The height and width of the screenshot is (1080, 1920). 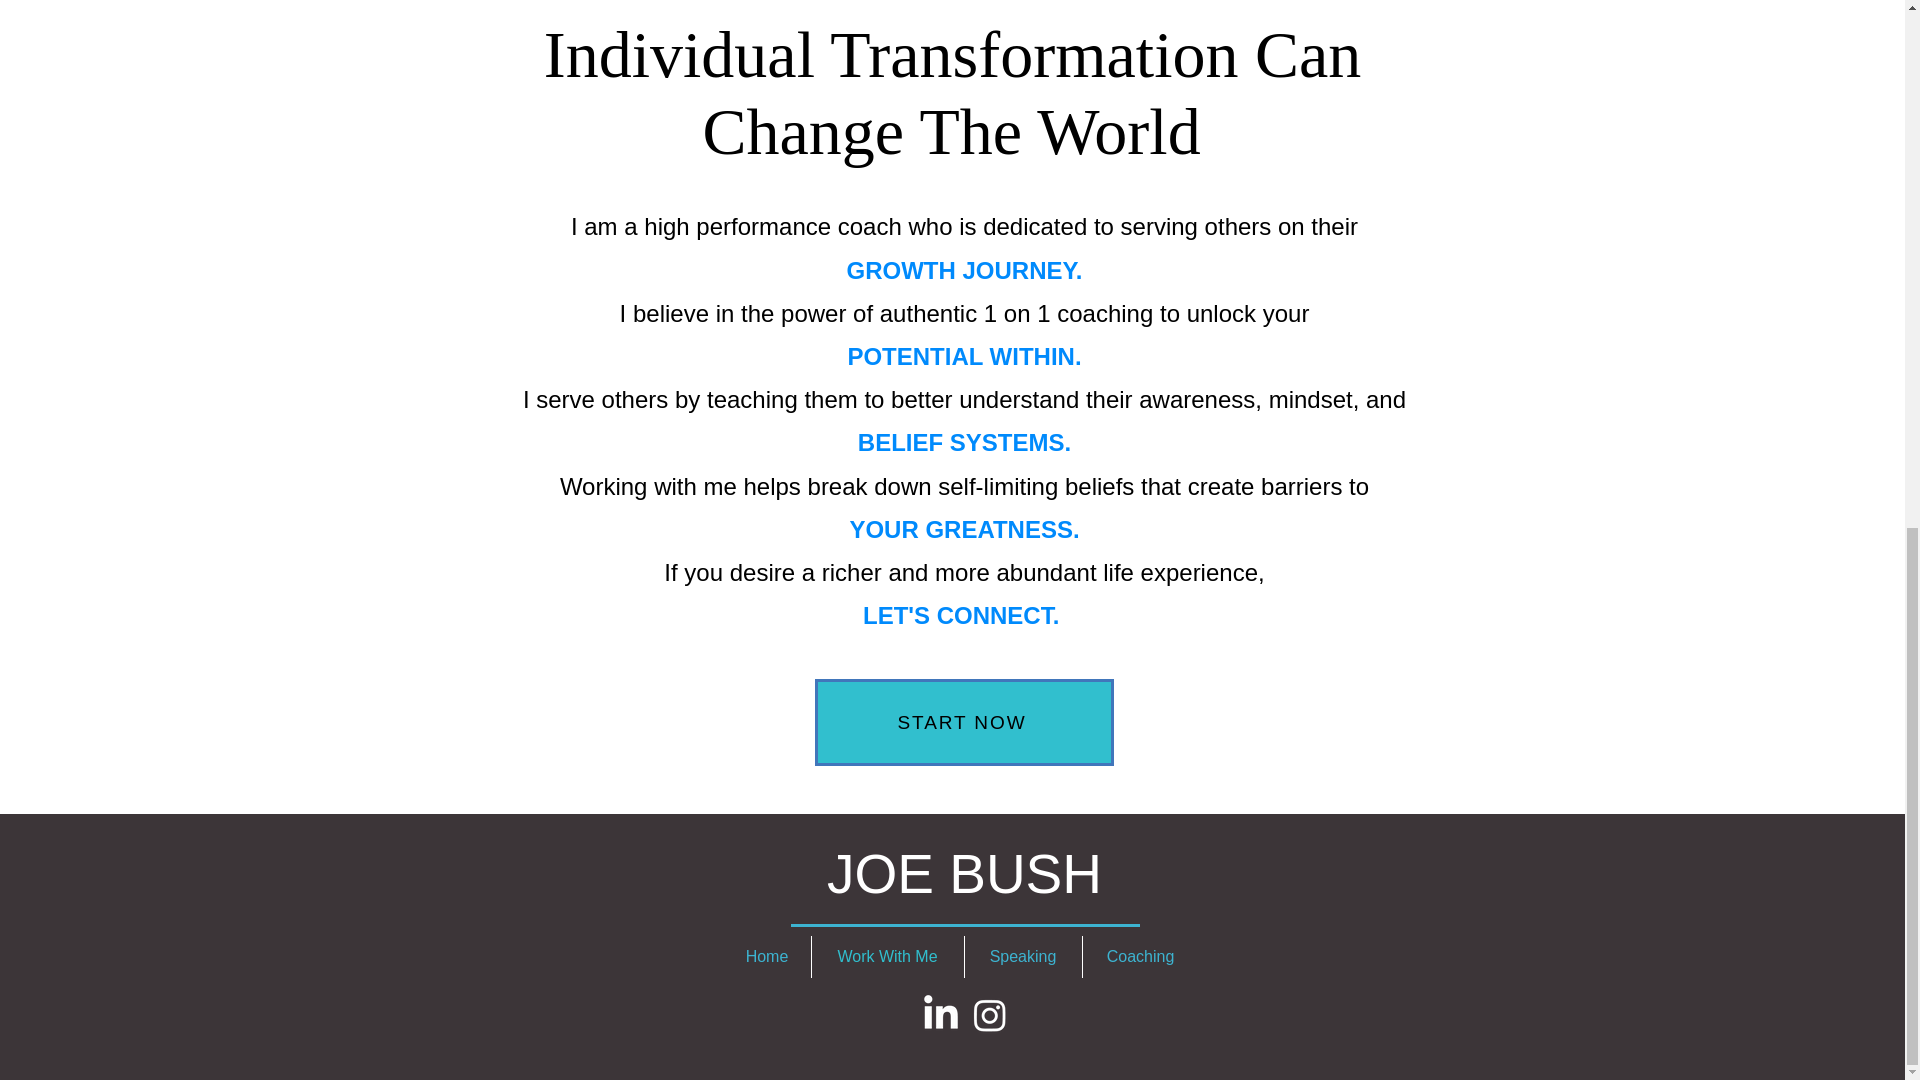 What do you see at coordinates (964, 722) in the screenshot?
I see `START NOW` at bounding box center [964, 722].